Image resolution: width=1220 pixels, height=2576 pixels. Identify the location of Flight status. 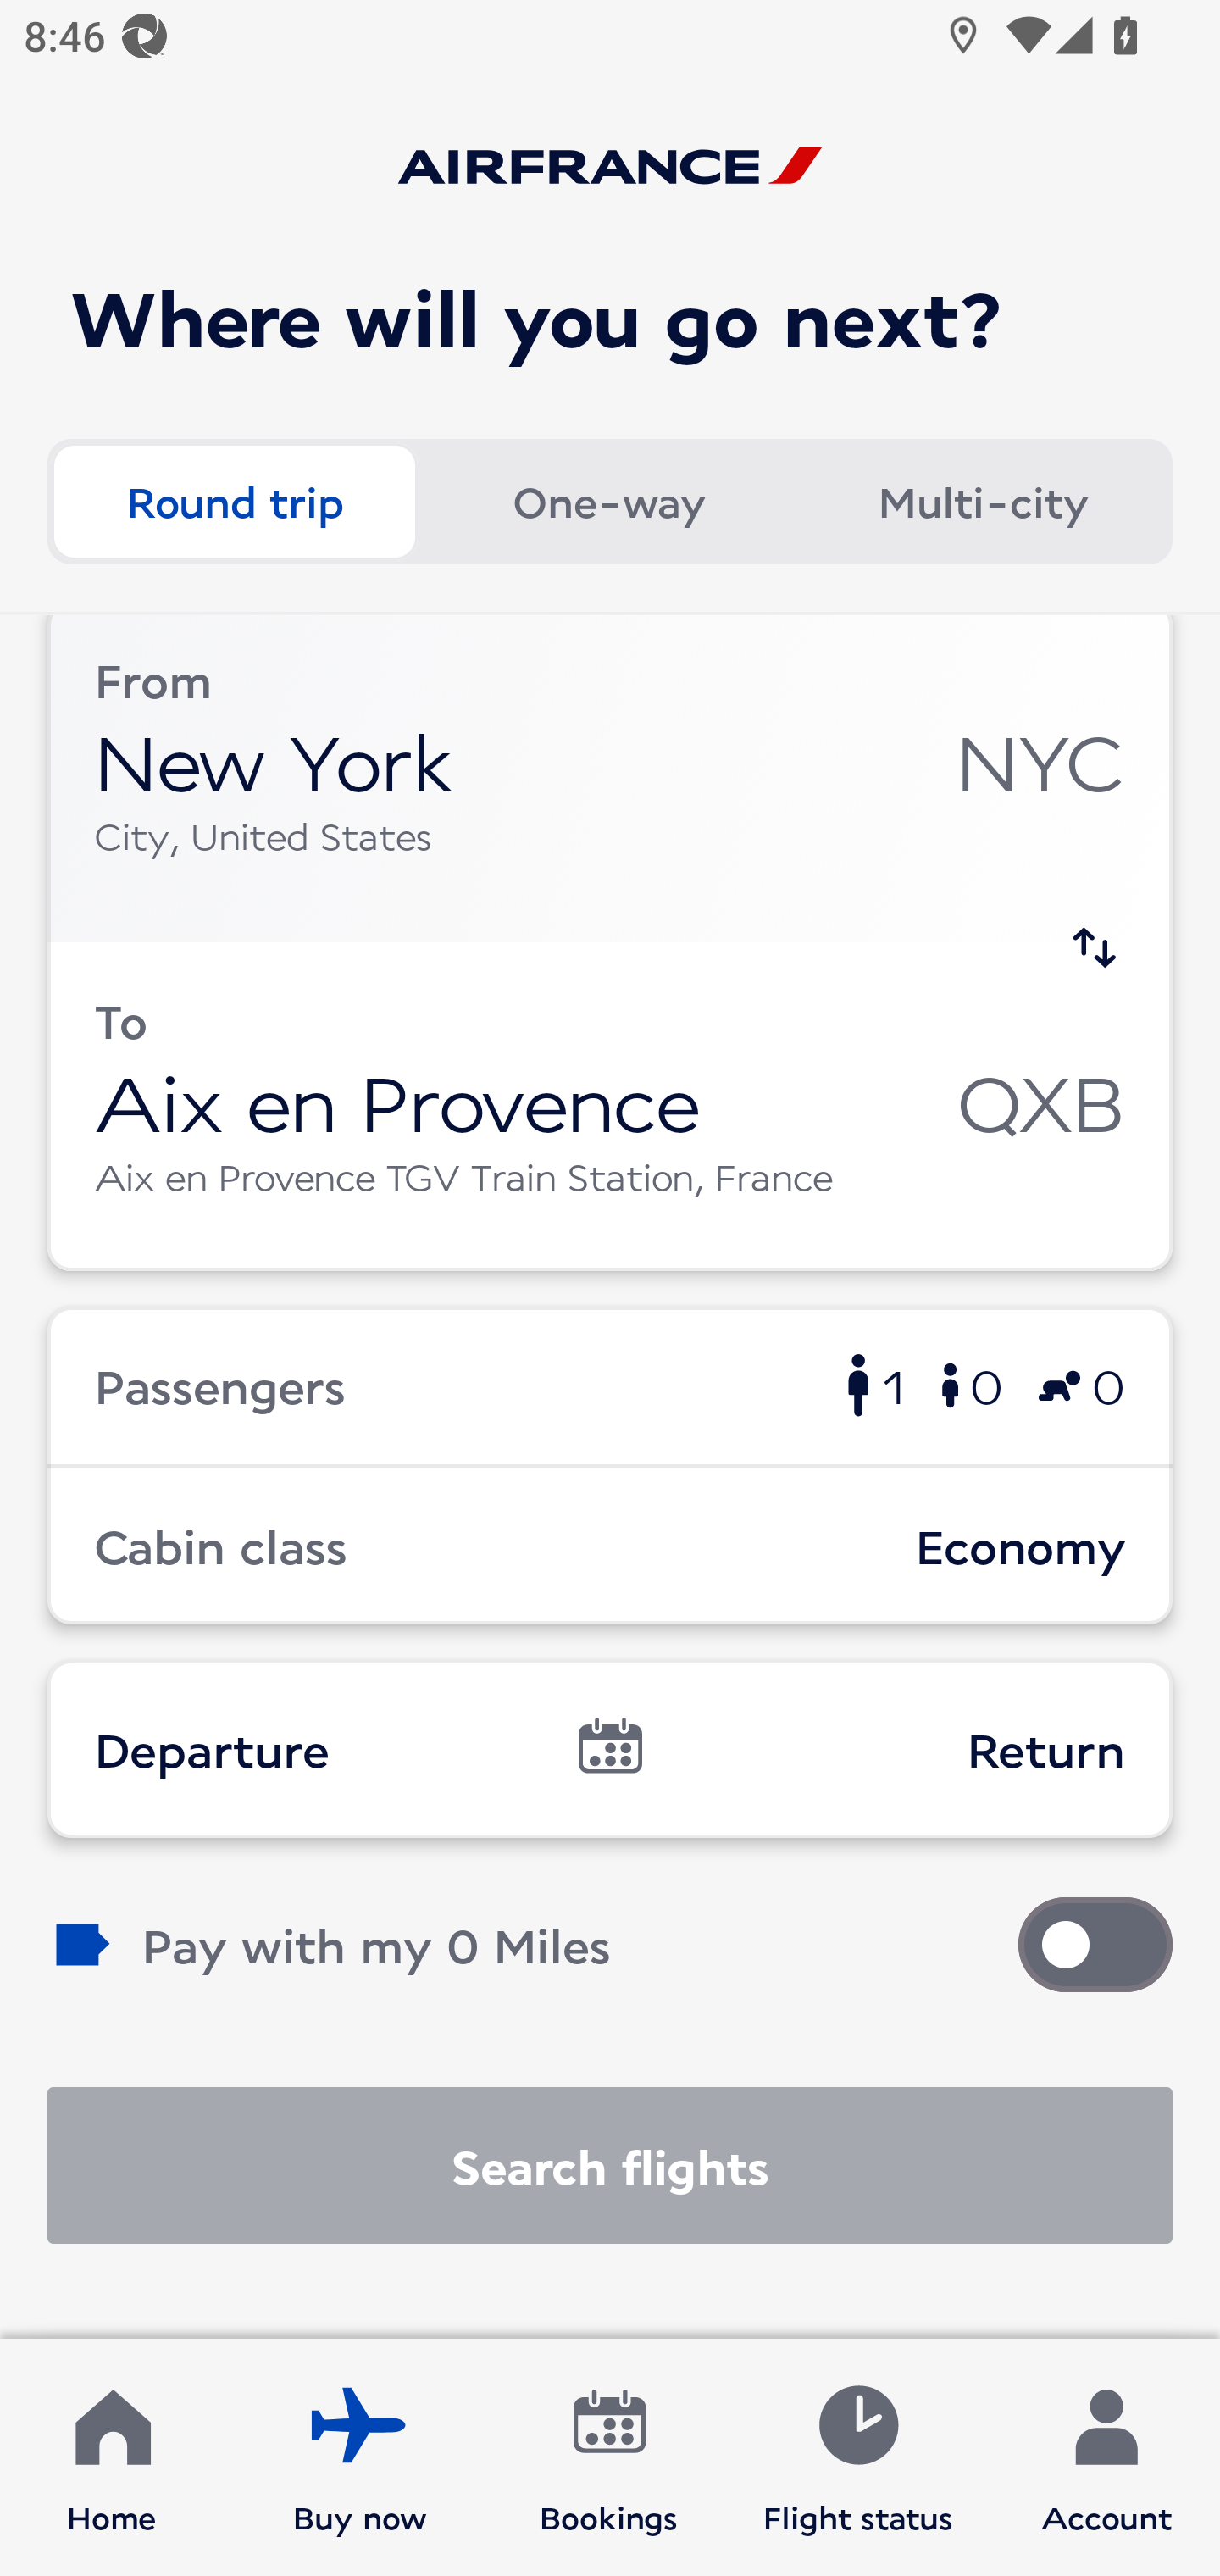
(857, 2457).